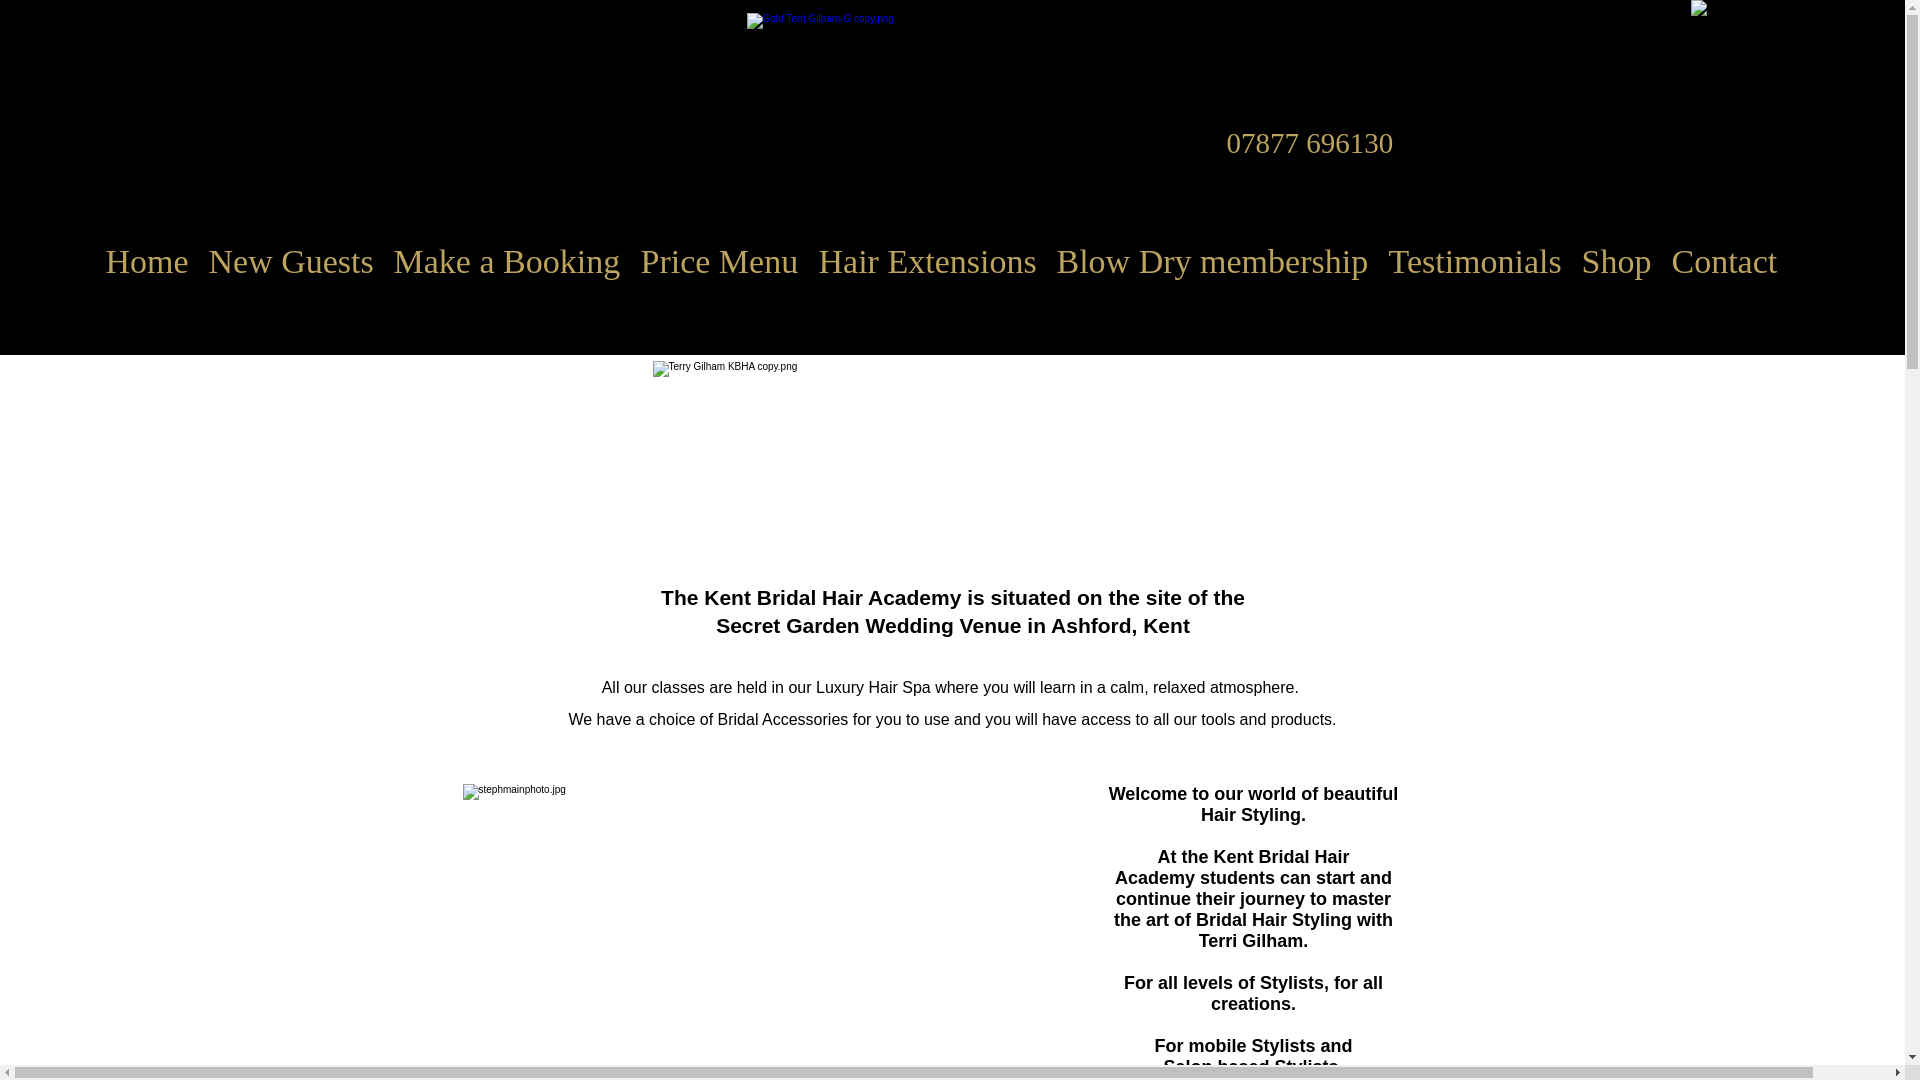 This screenshot has width=1920, height=1080. I want to click on Blow Dry membership, so click(1091, 262).